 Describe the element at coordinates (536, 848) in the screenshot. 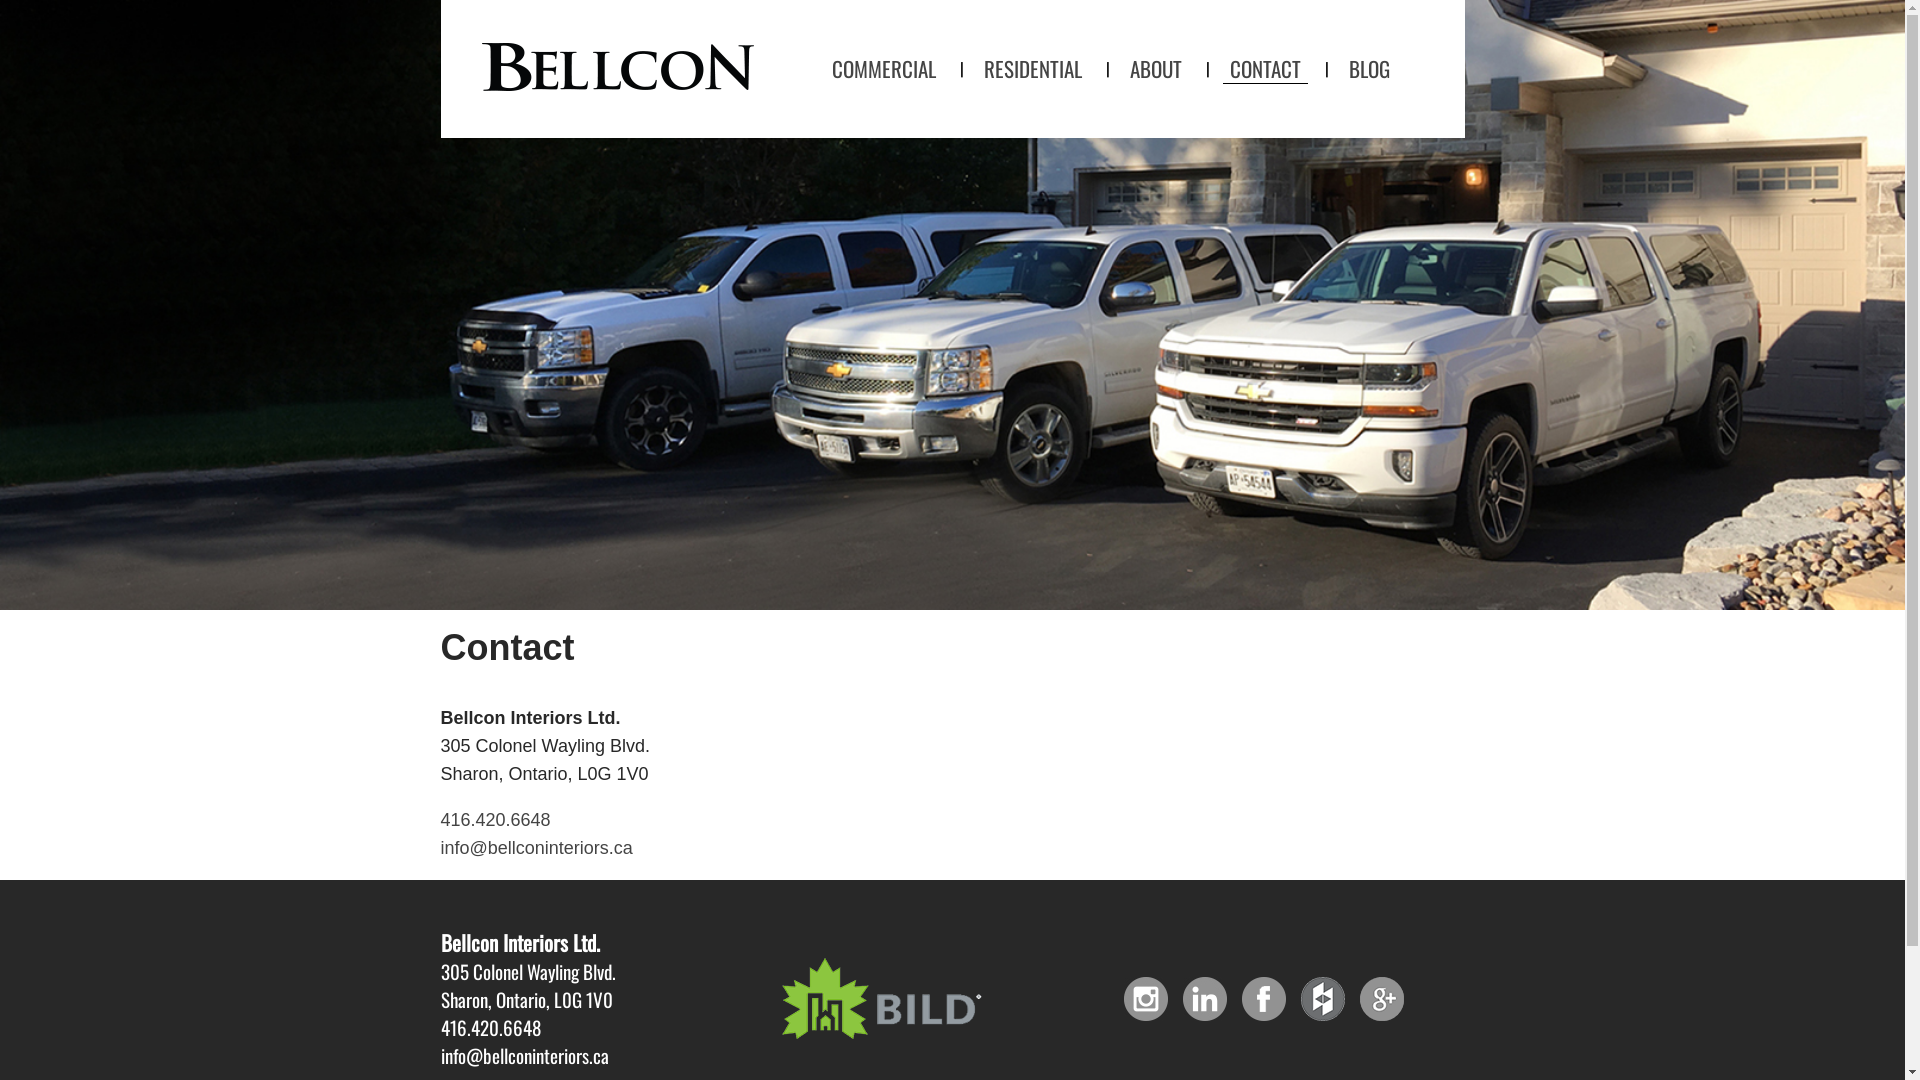

I see `info@bellconinteriors.ca` at that location.